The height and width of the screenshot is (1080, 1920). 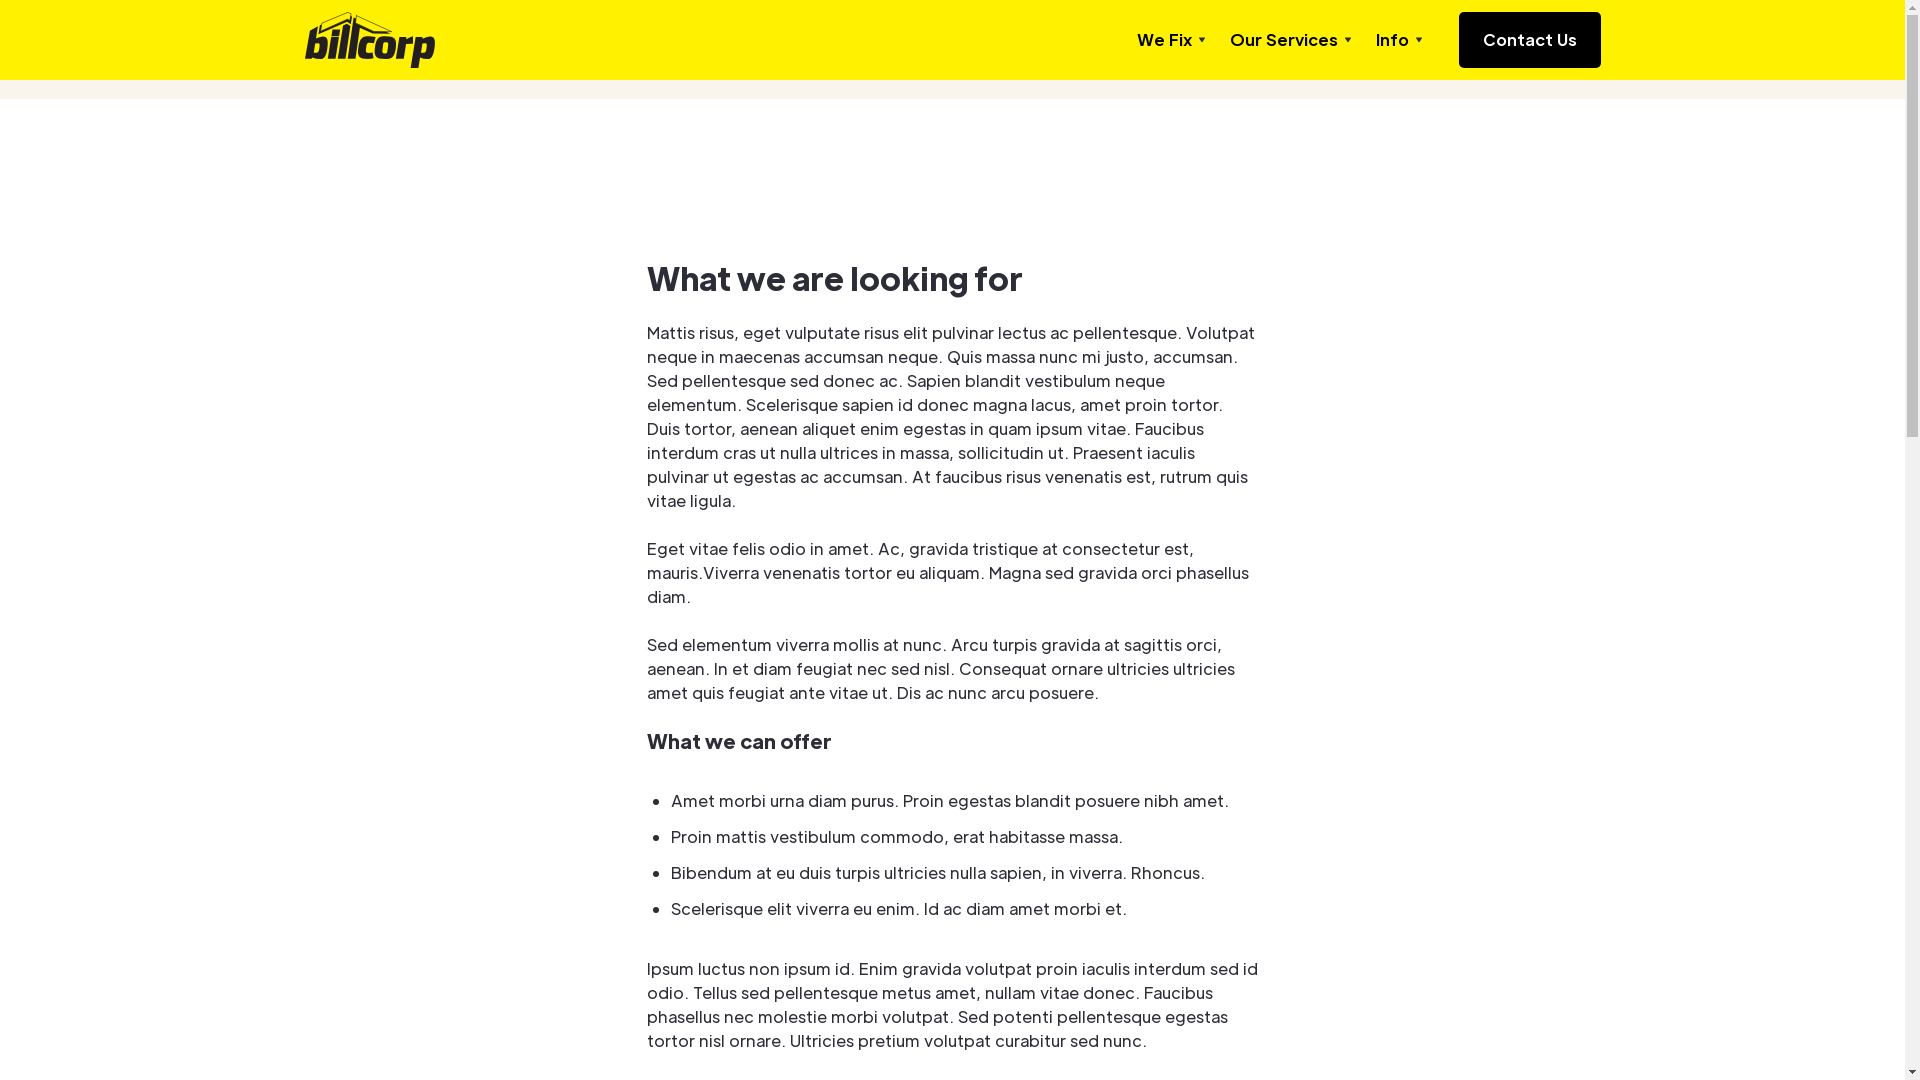 What do you see at coordinates (1529, 40) in the screenshot?
I see `Contact Us` at bounding box center [1529, 40].